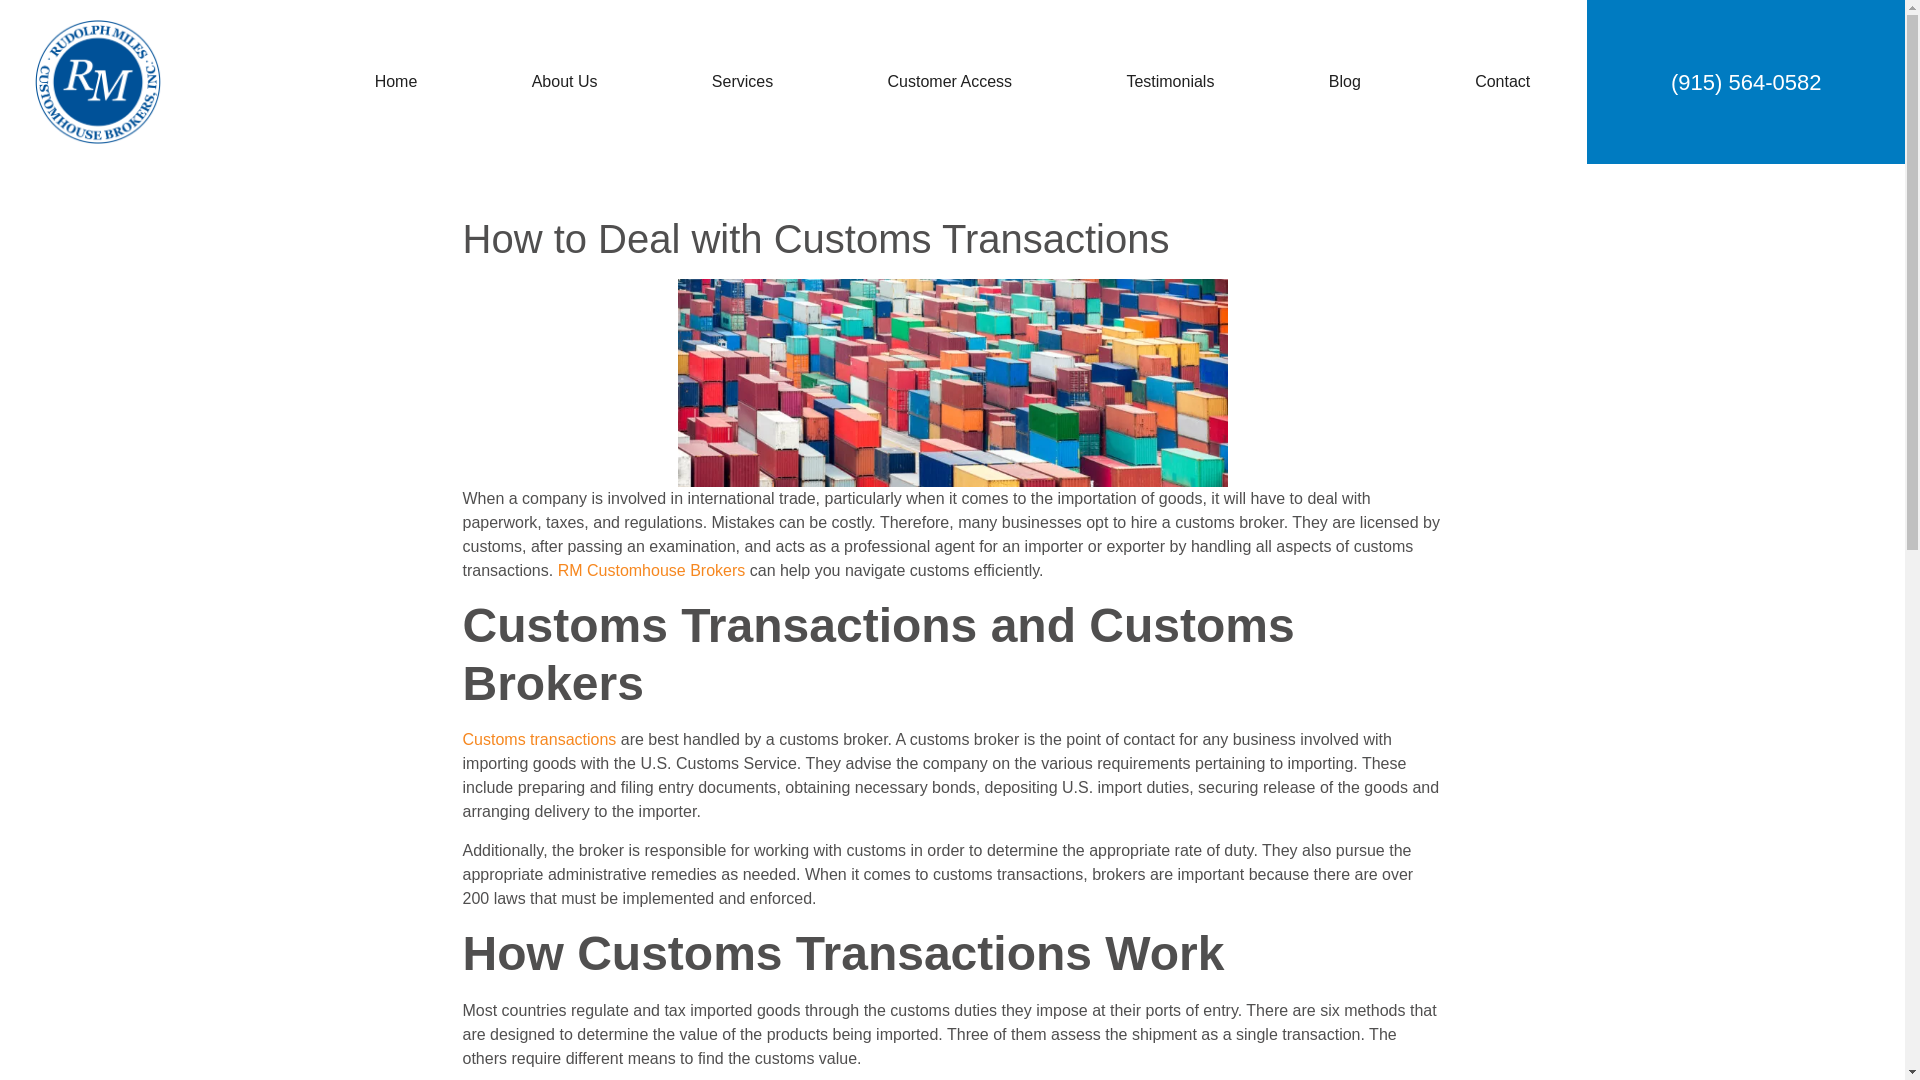 Image resolution: width=1920 pixels, height=1080 pixels. What do you see at coordinates (1344, 82) in the screenshot?
I see `Blog` at bounding box center [1344, 82].